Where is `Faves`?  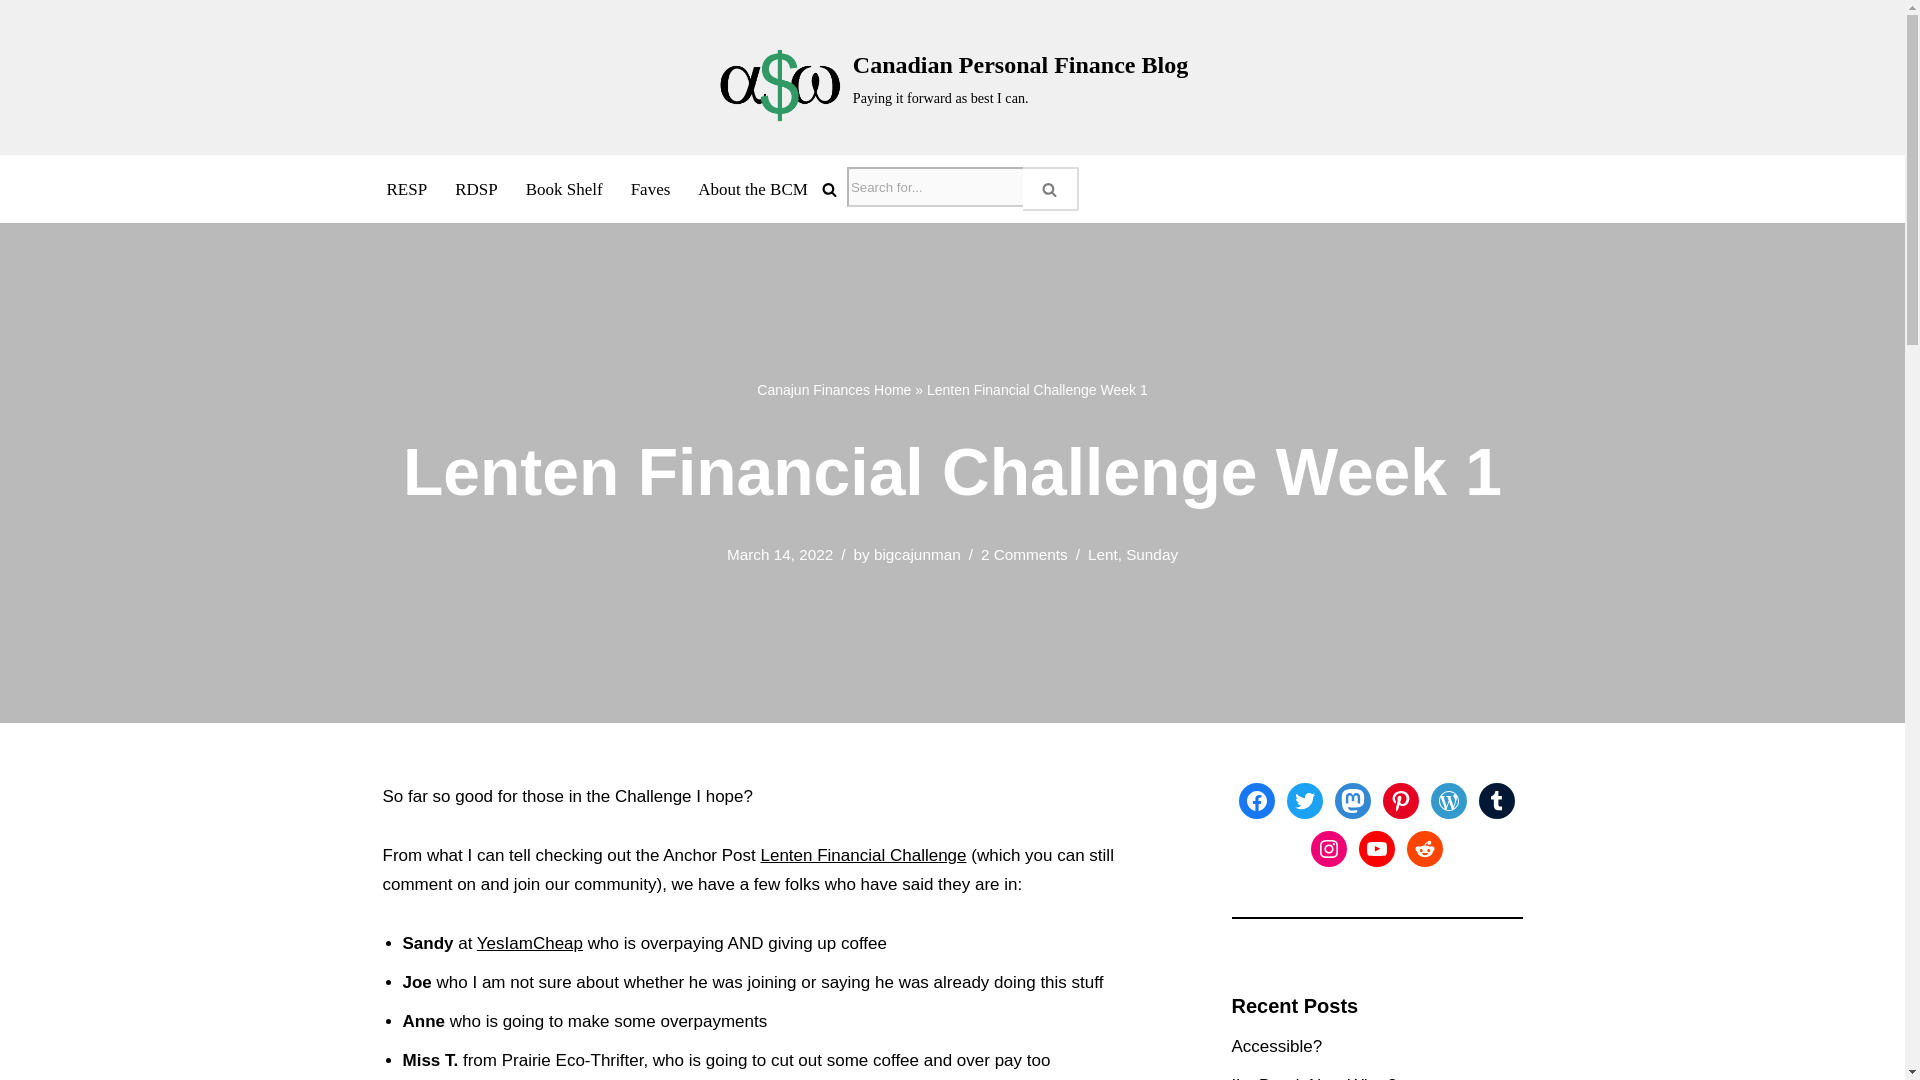
Faves is located at coordinates (650, 188).